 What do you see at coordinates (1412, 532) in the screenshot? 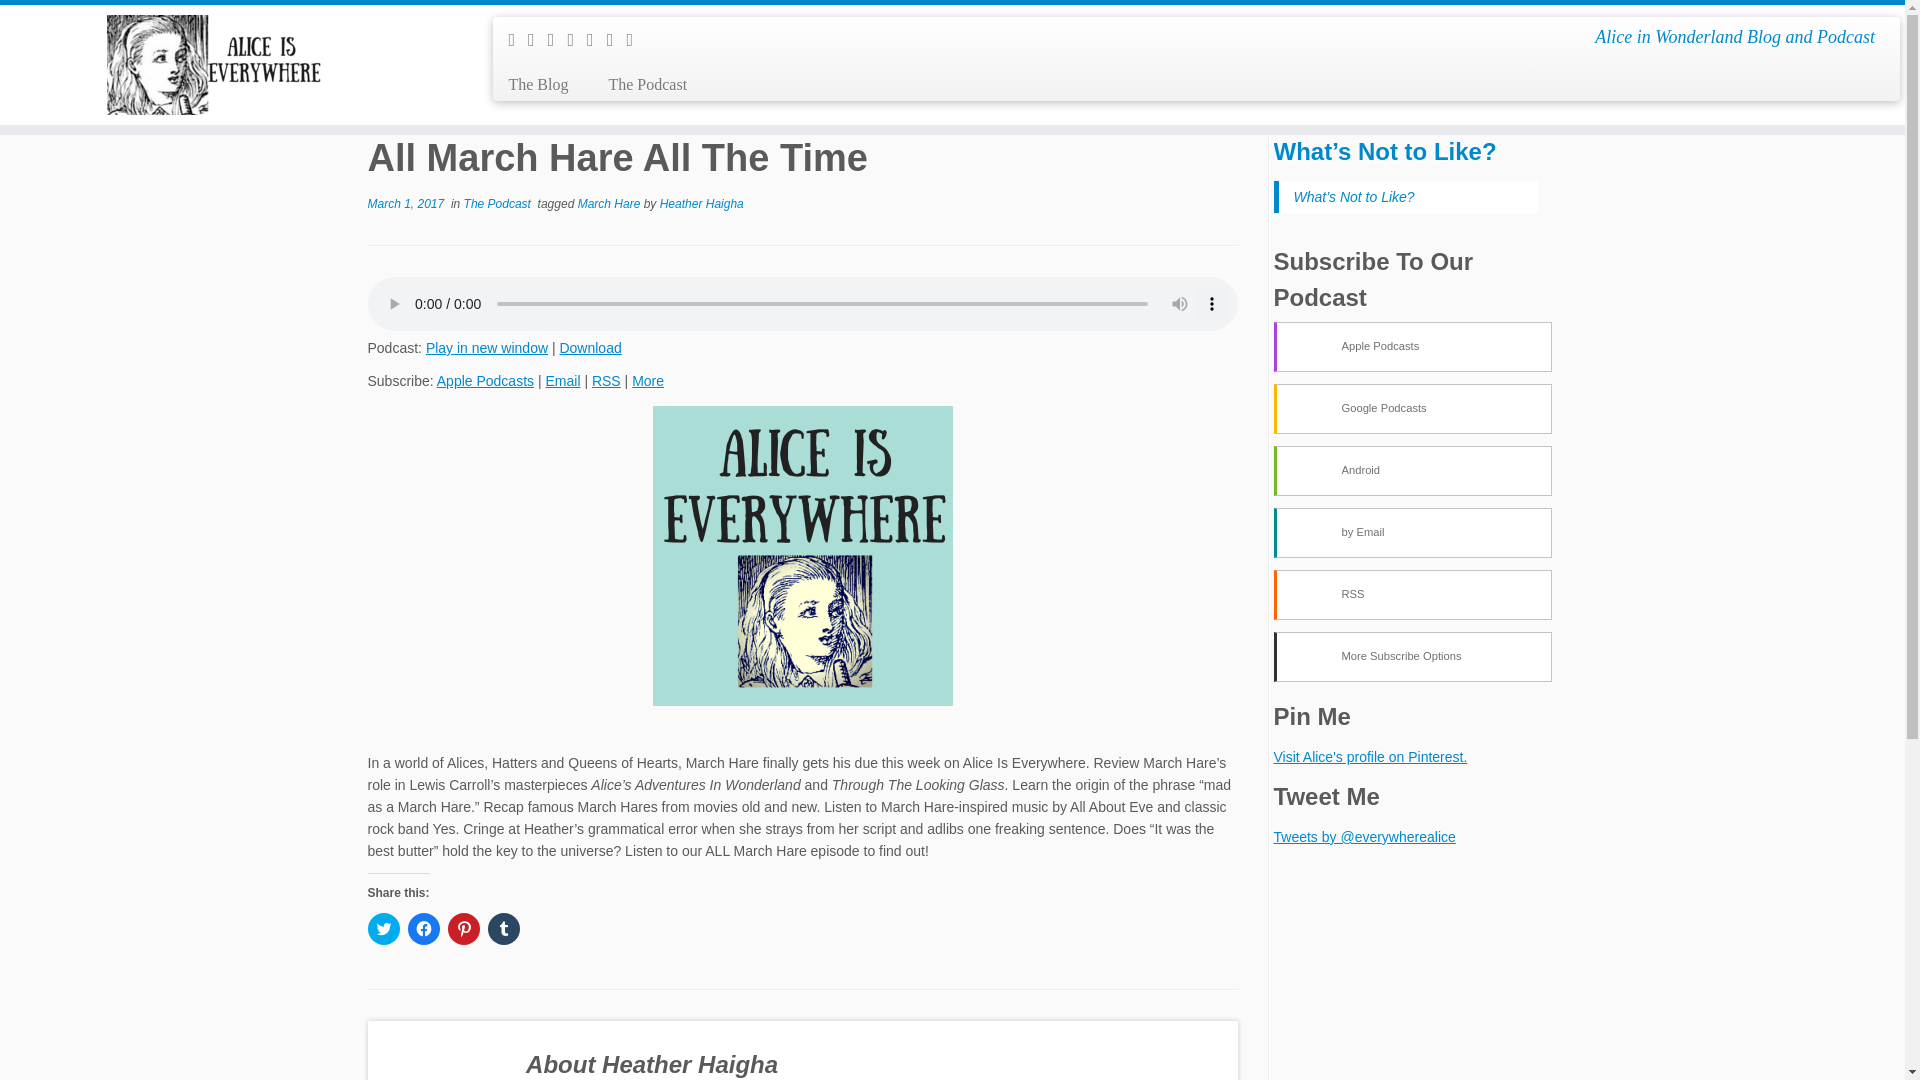
I see `by Email` at bounding box center [1412, 532].